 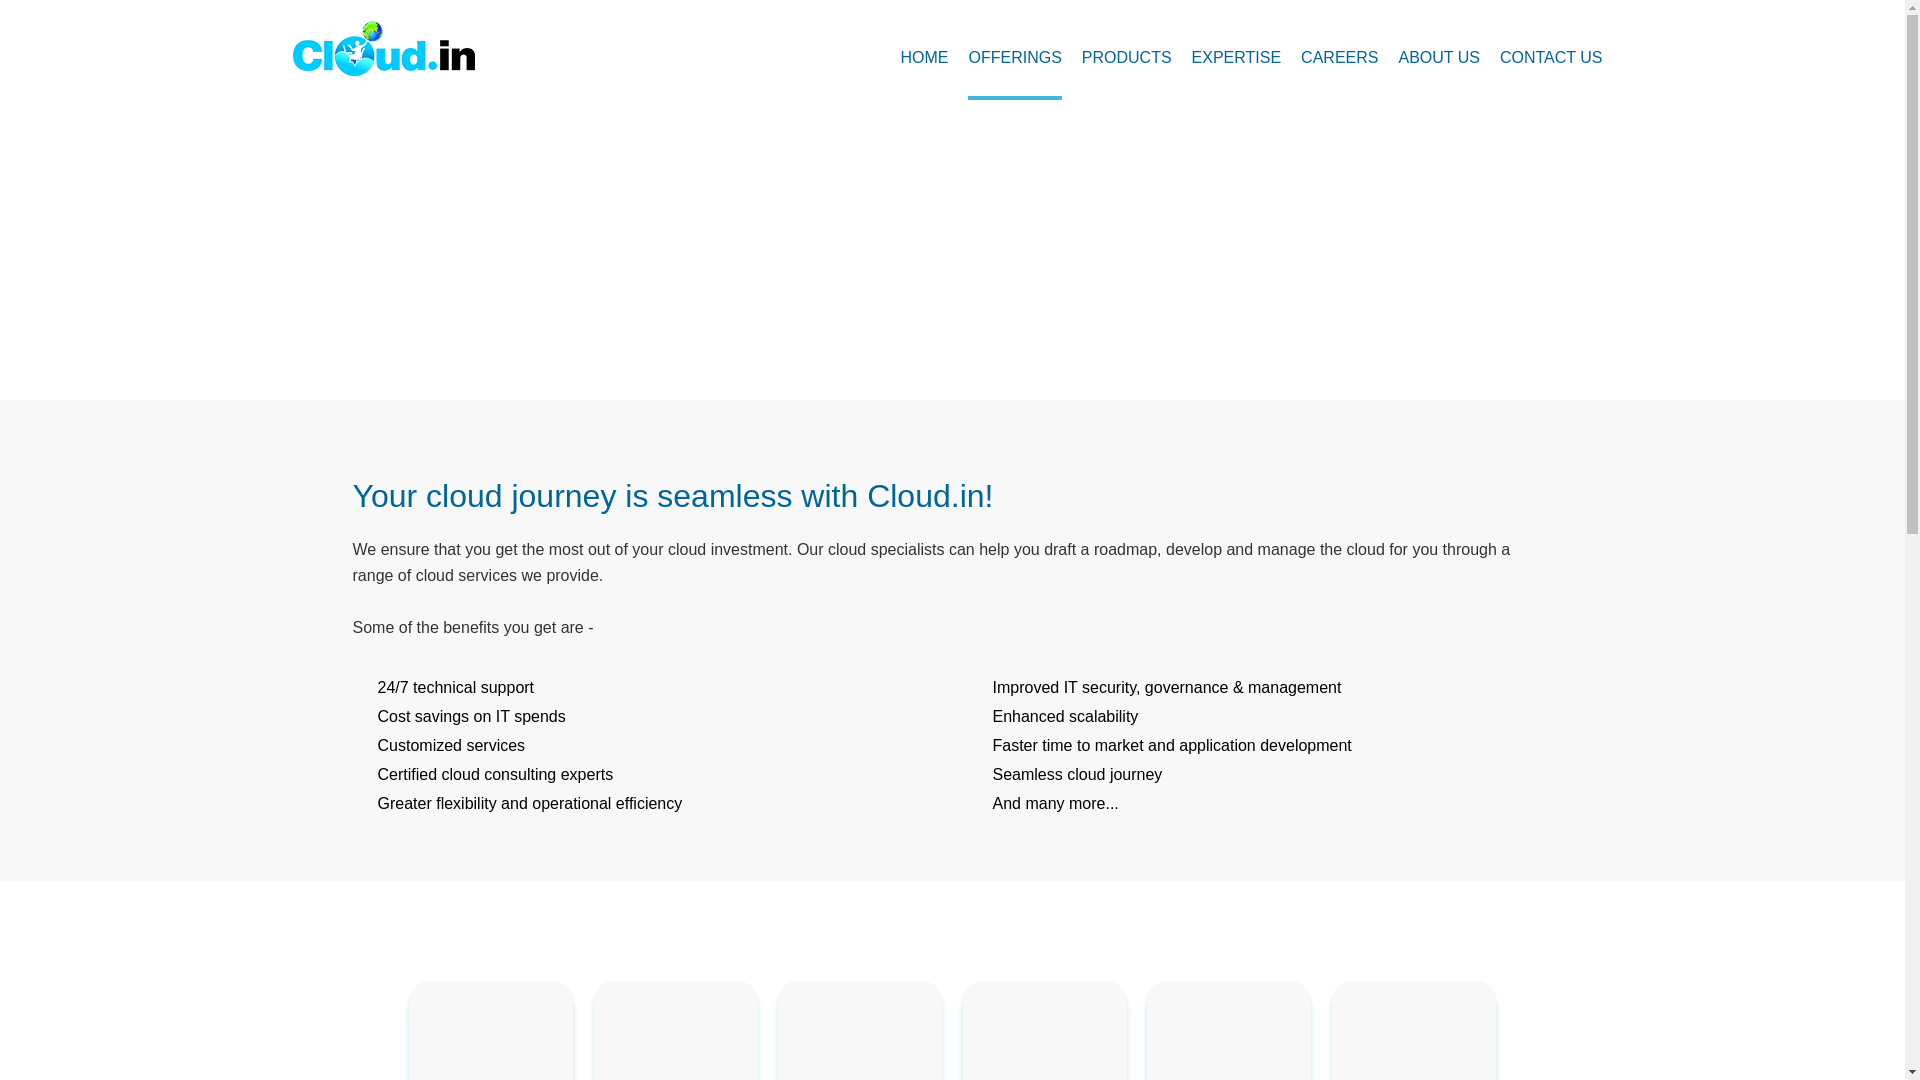 What do you see at coordinates (924, 58) in the screenshot?
I see `HOME` at bounding box center [924, 58].